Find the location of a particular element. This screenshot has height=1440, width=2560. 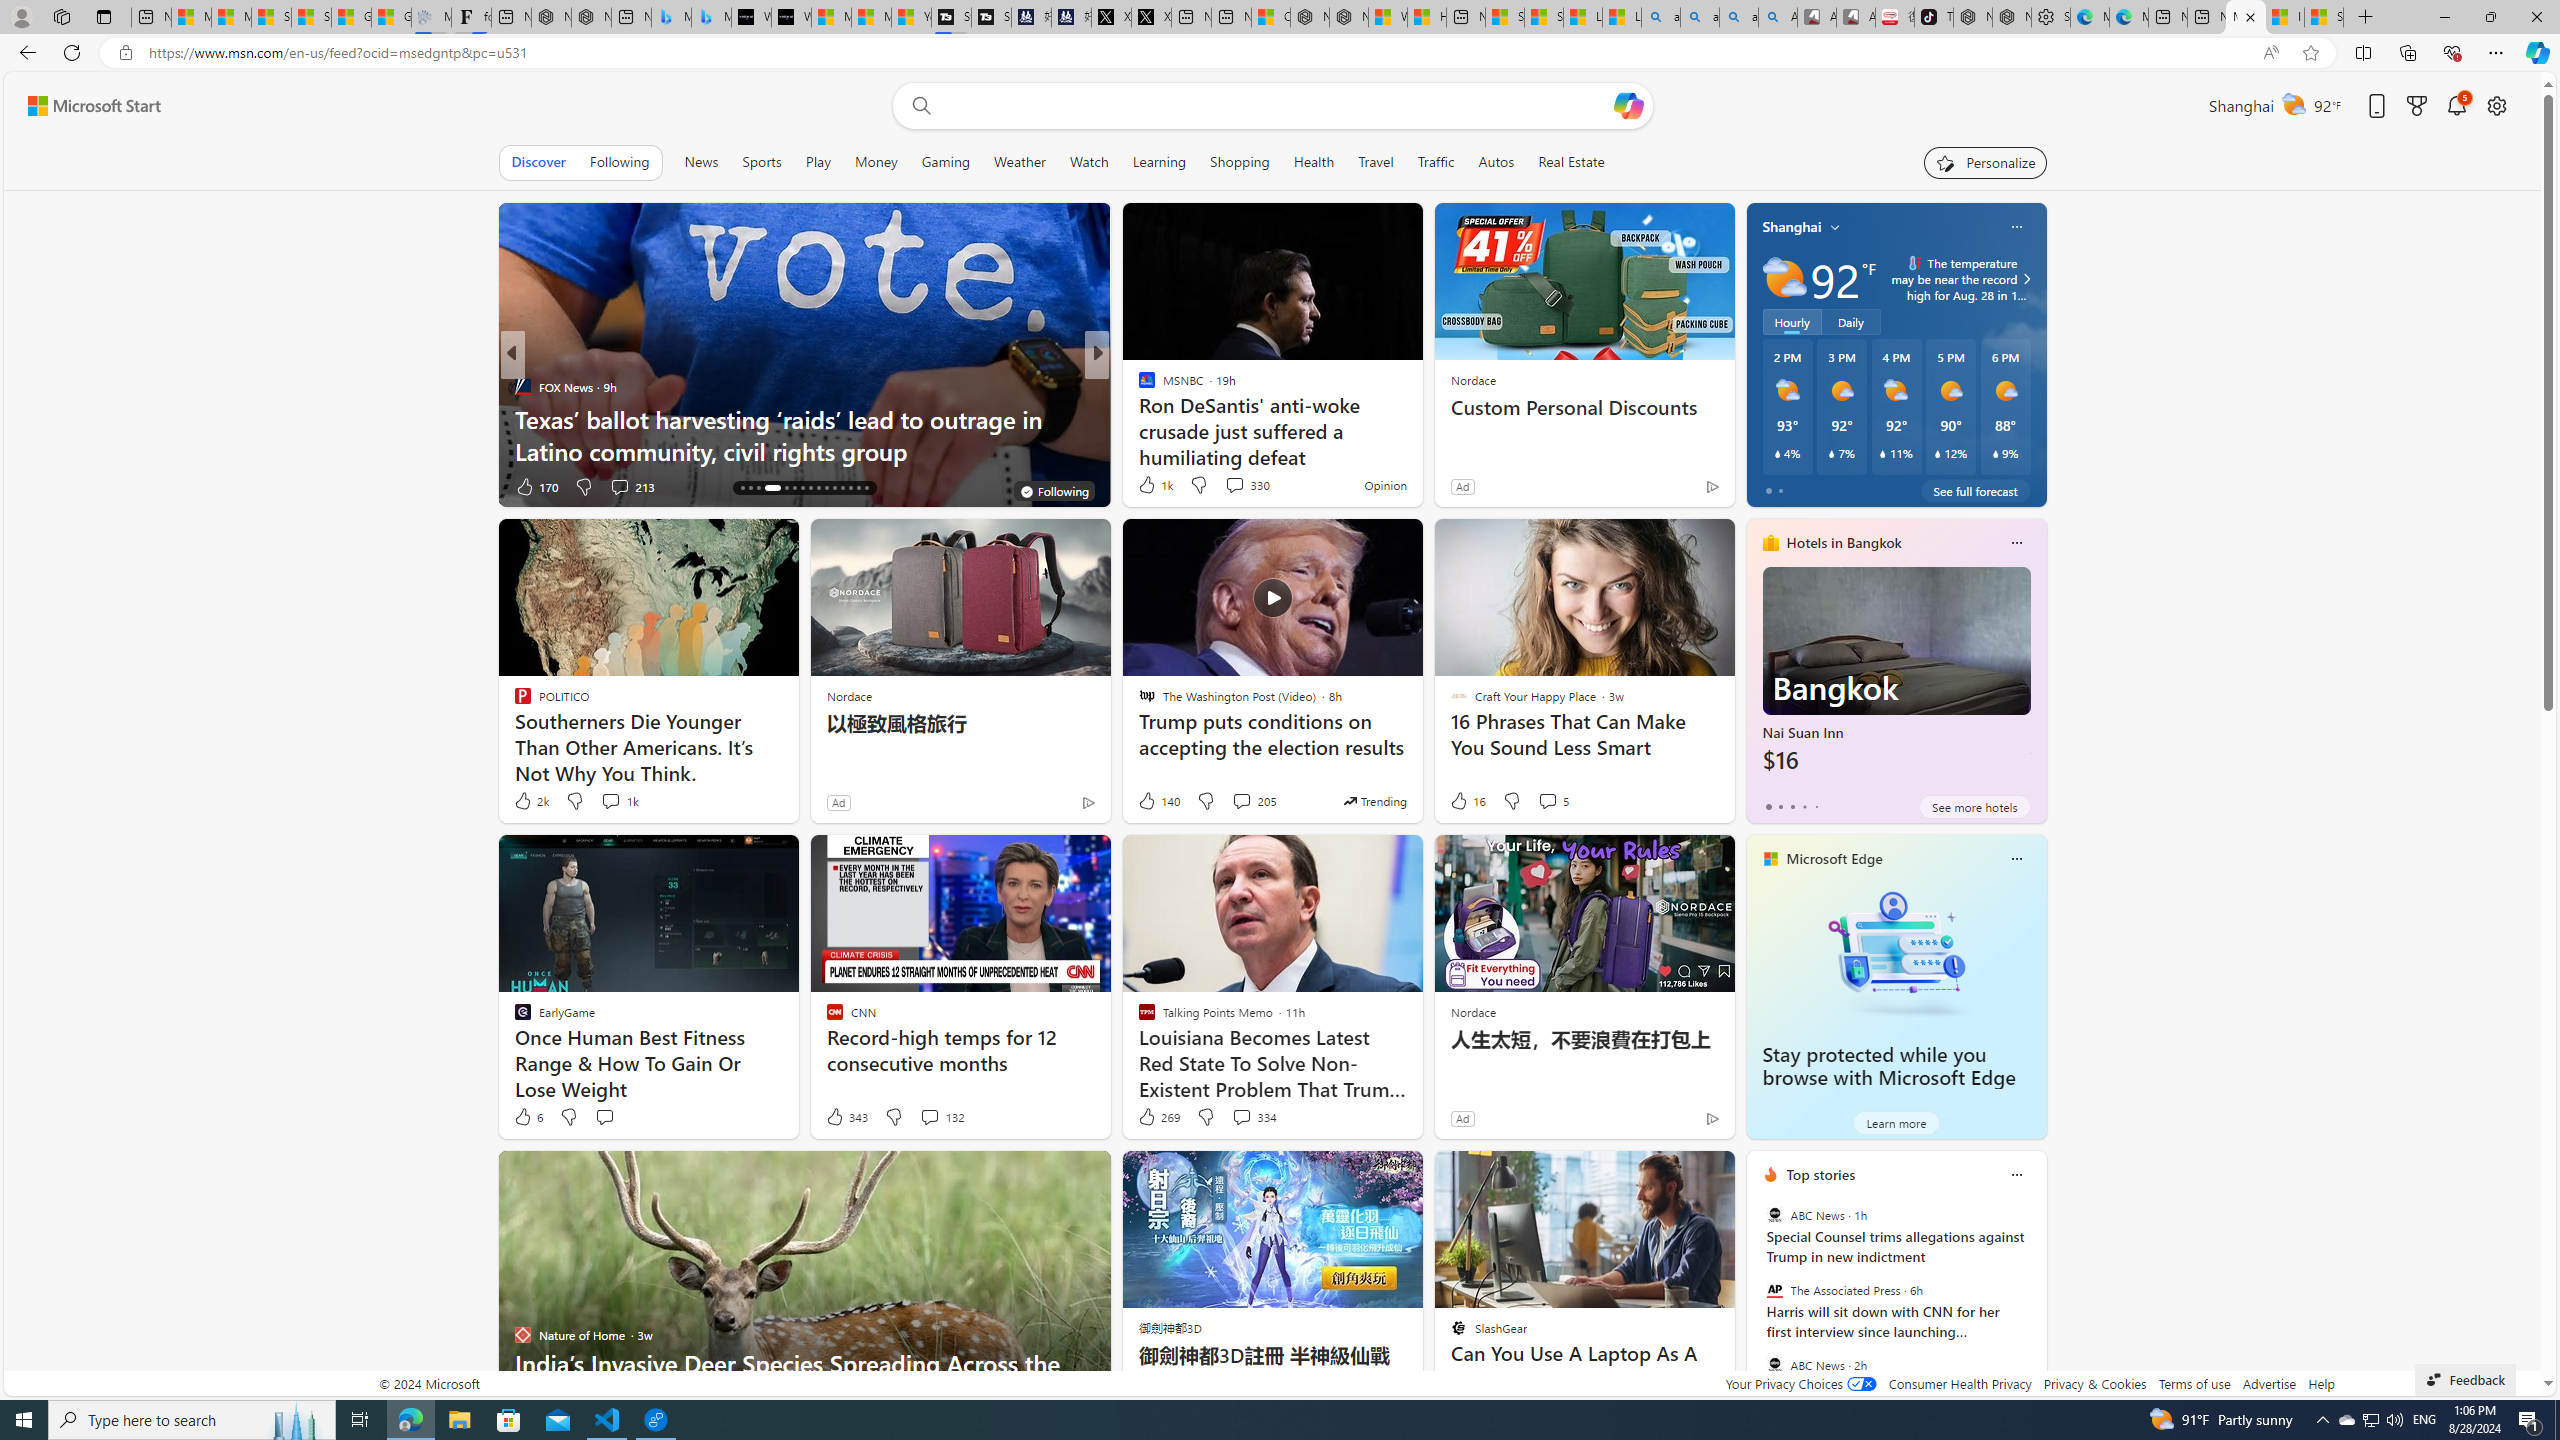

You're following FOX News is located at coordinates (1054, 490).